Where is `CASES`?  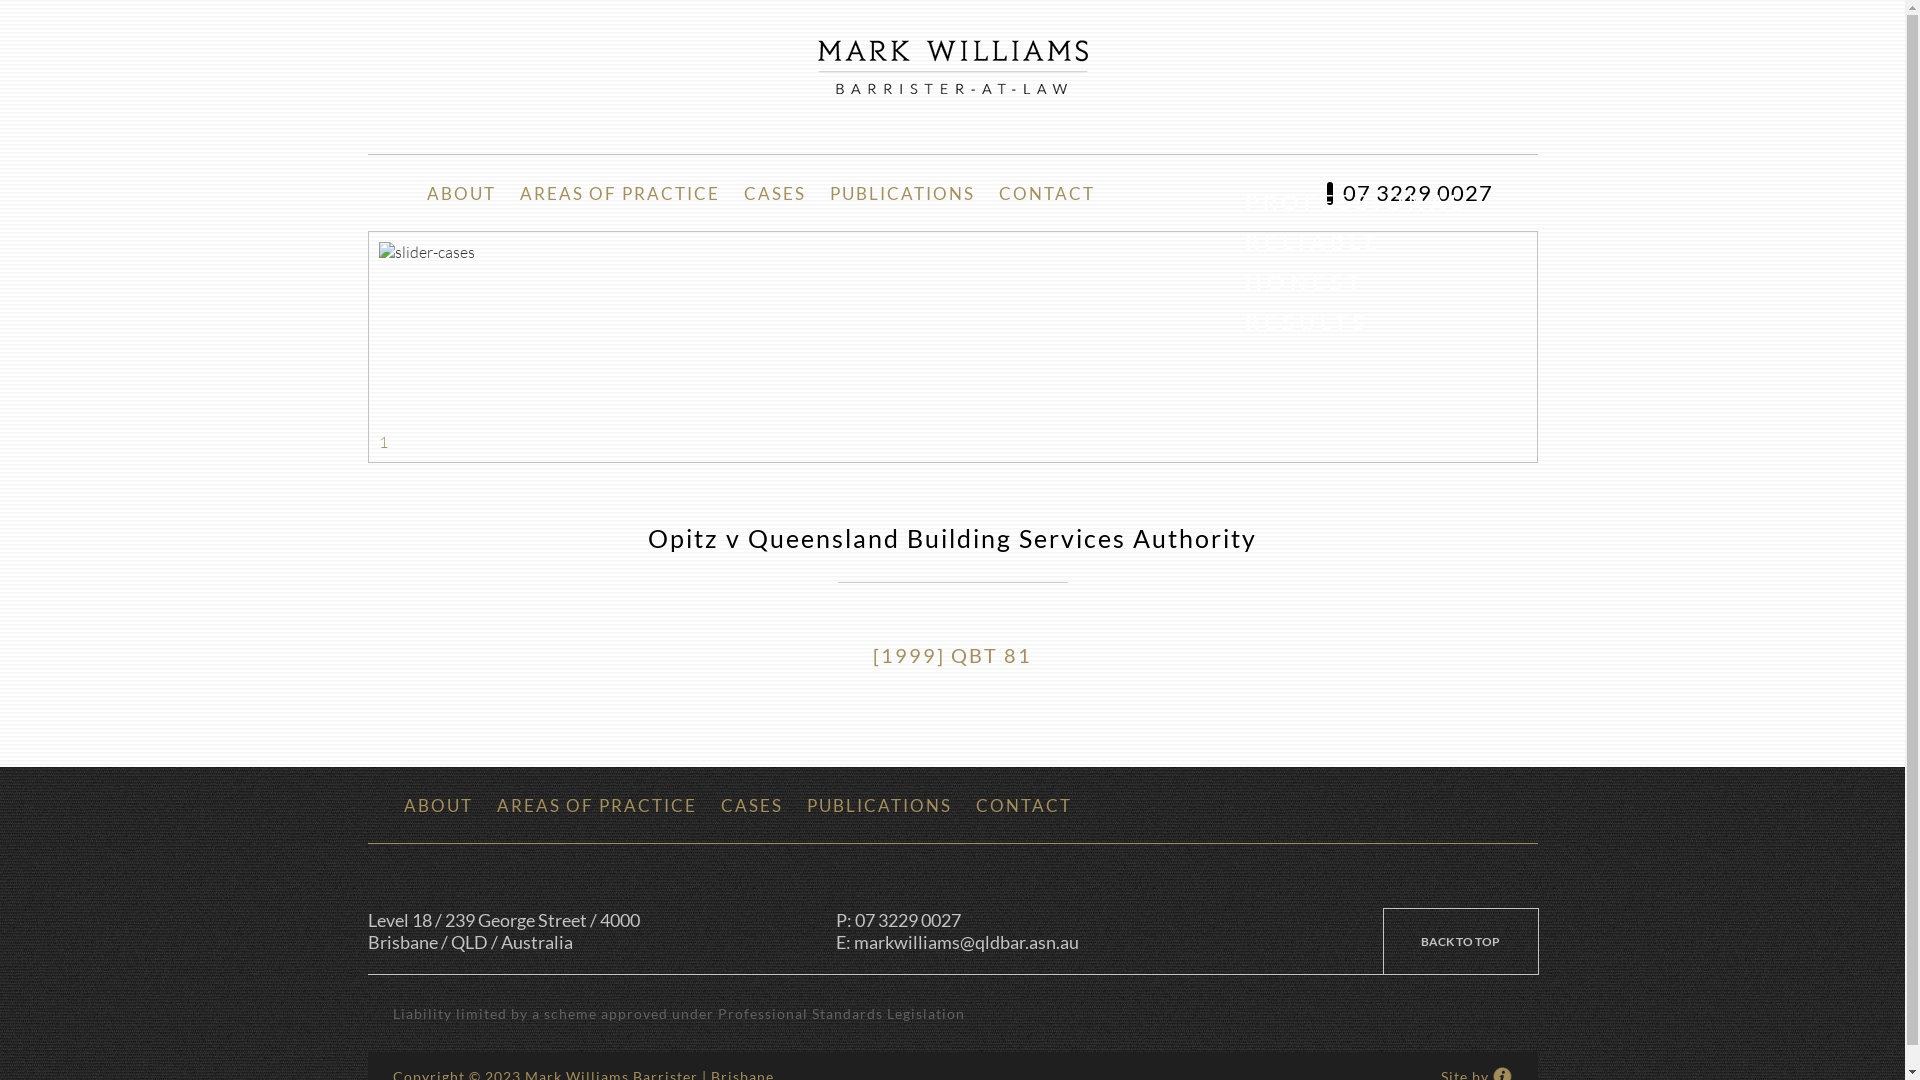 CASES is located at coordinates (775, 193).